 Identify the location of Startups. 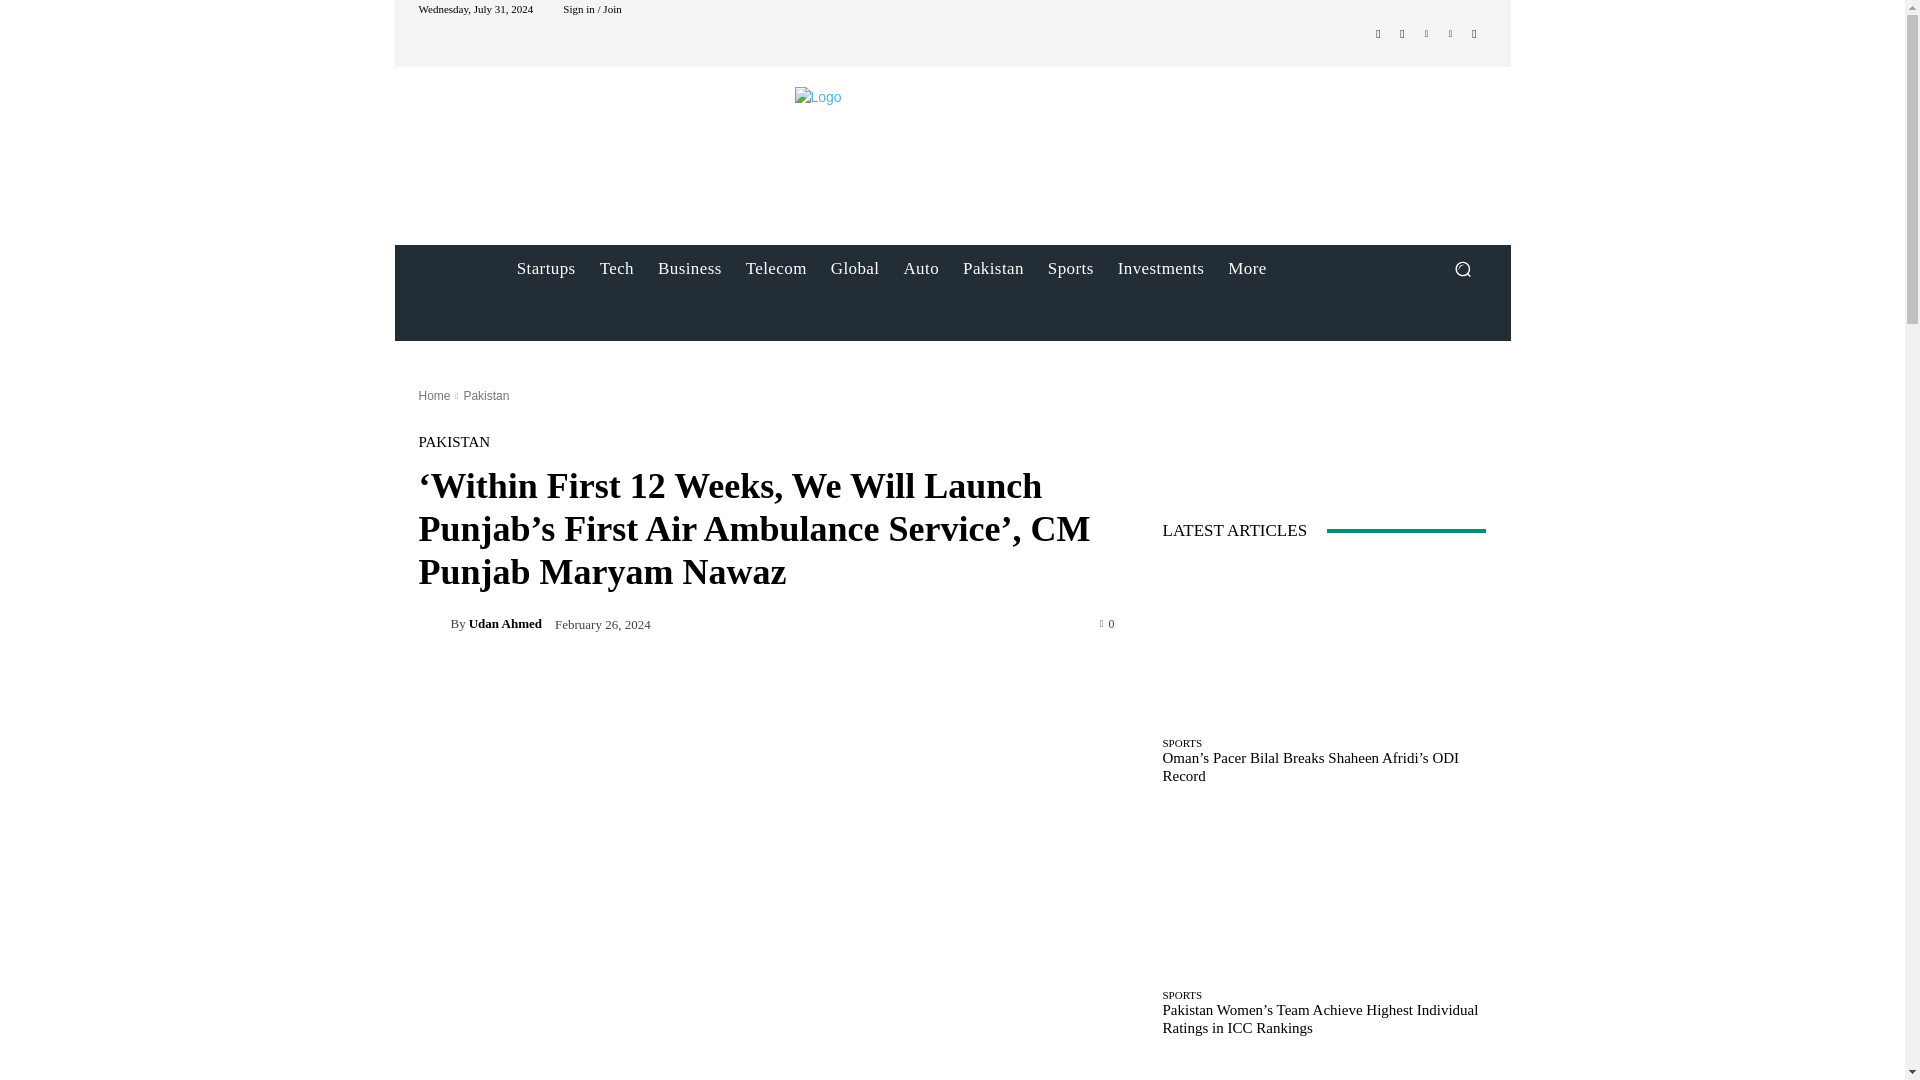
(546, 268).